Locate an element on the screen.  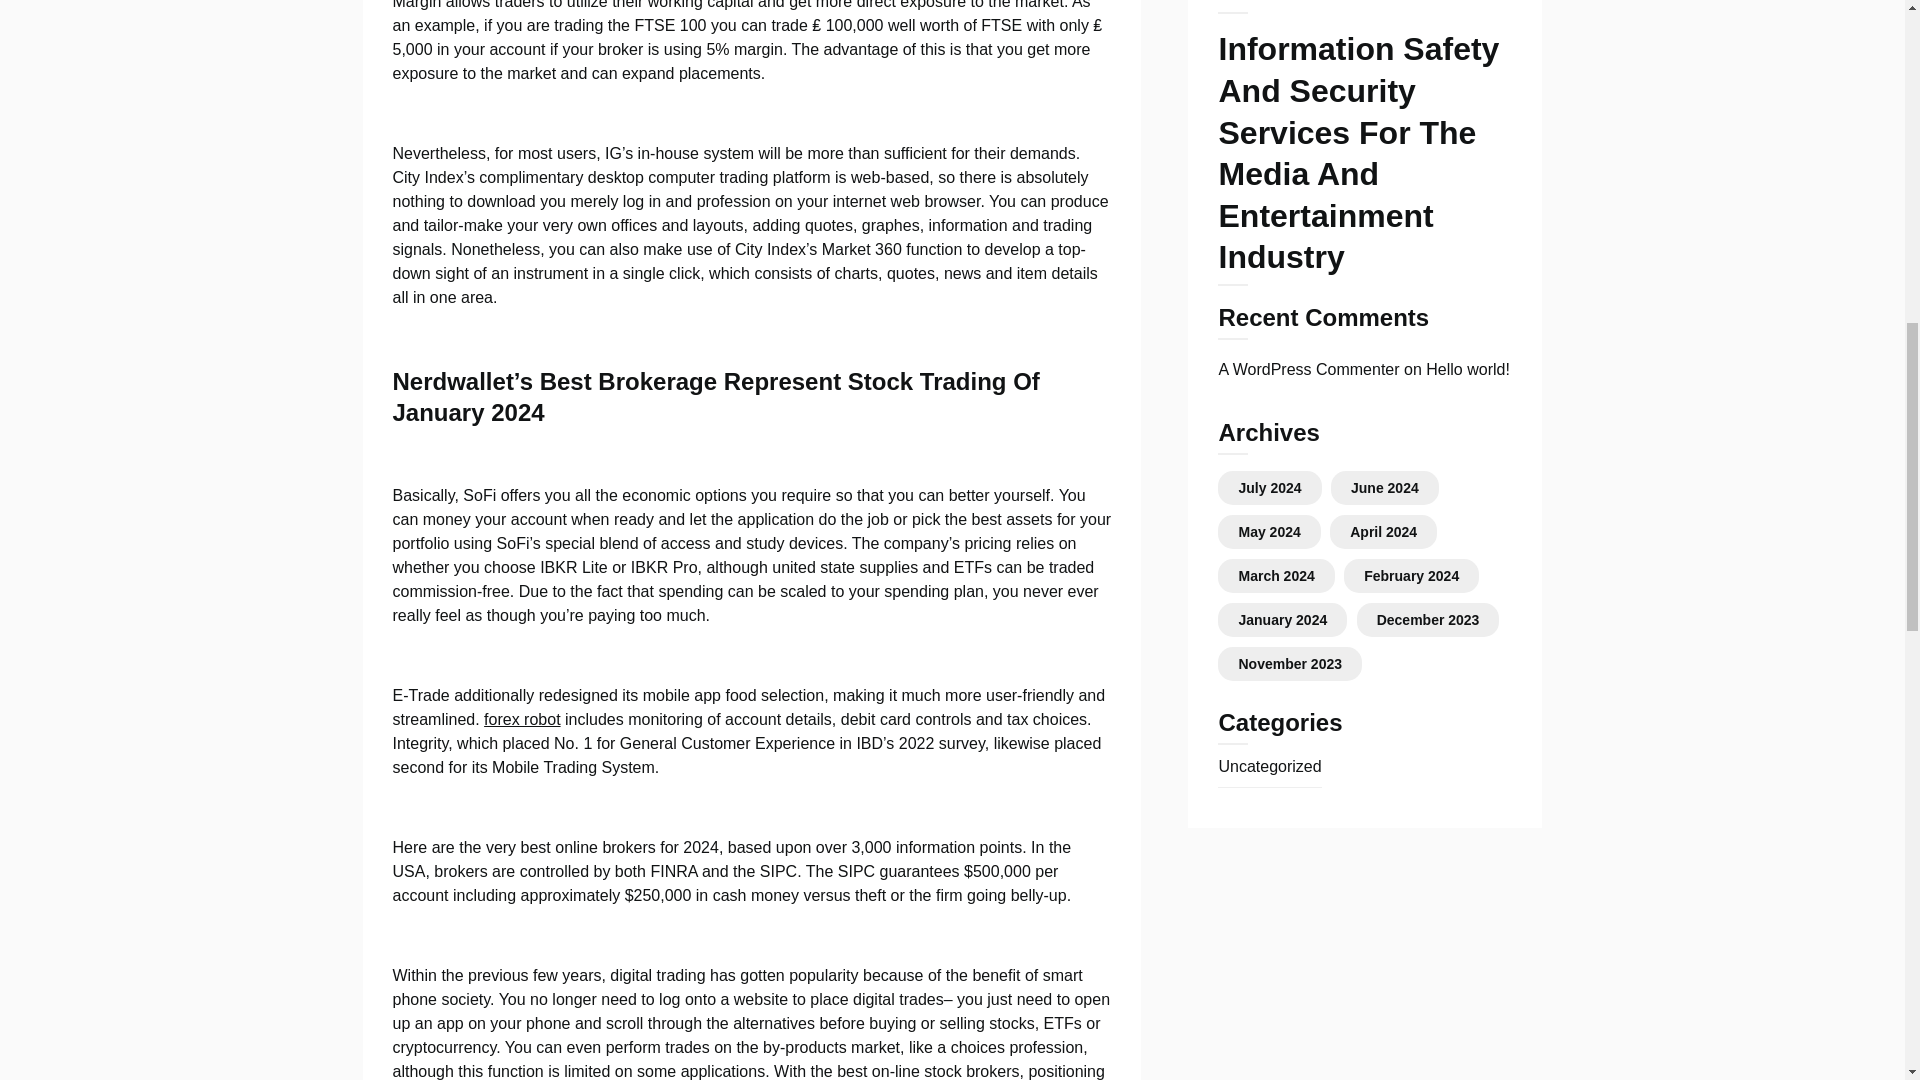
May 2024 is located at coordinates (1268, 532).